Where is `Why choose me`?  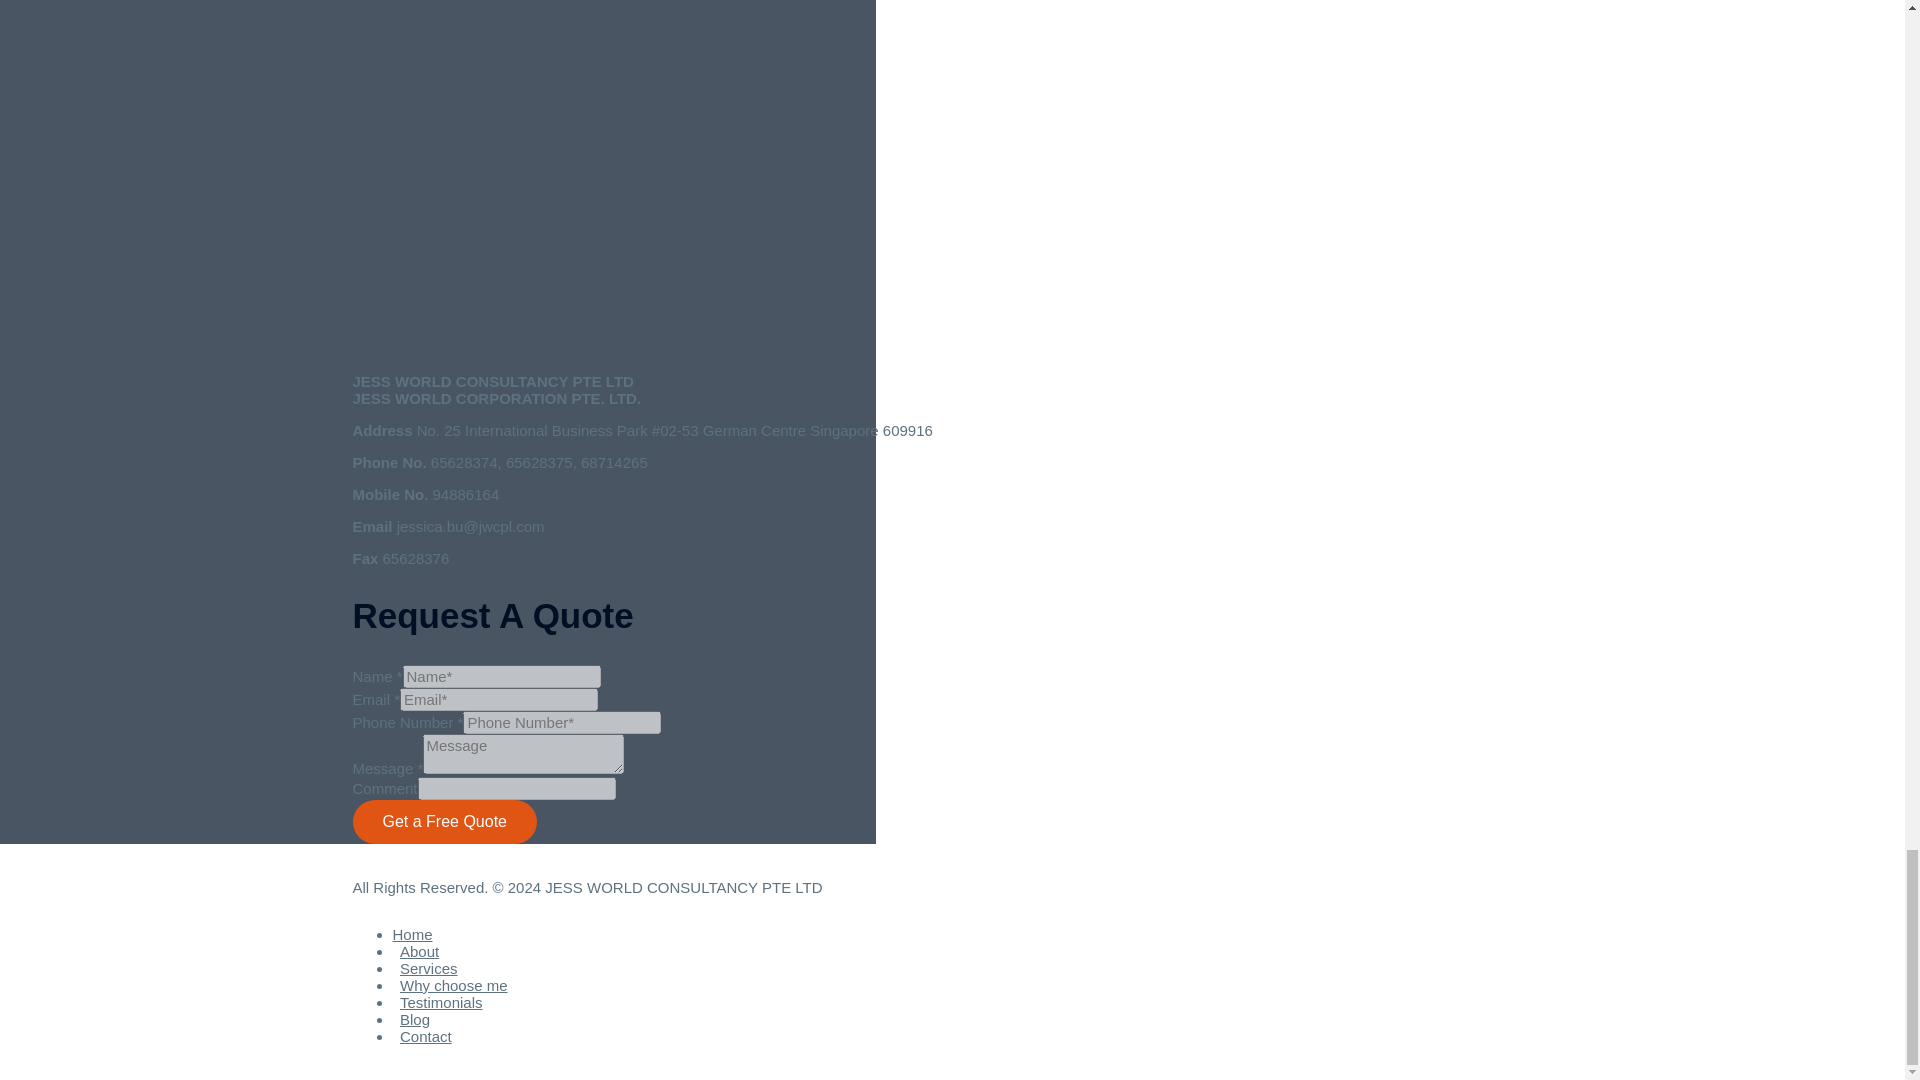 Why choose me is located at coordinates (452, 985).